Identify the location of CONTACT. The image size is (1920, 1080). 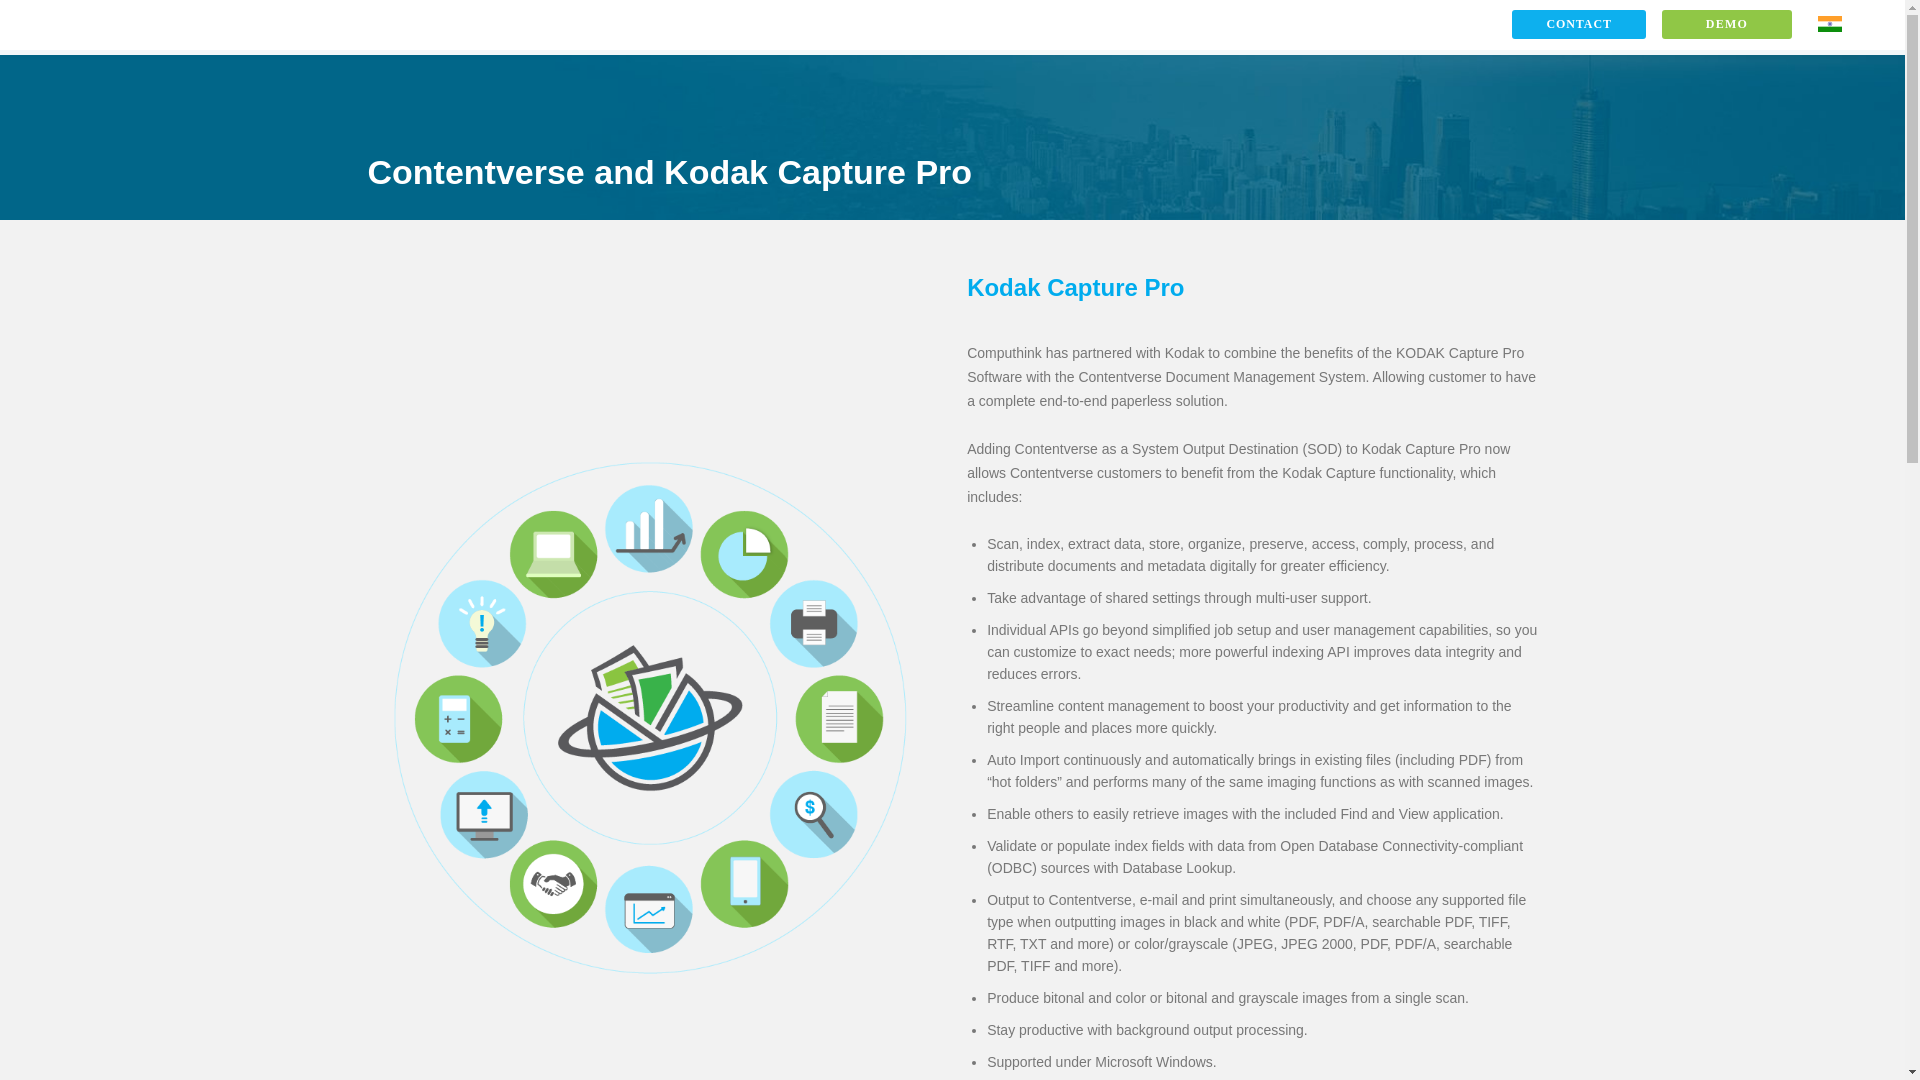
(1578, 24).